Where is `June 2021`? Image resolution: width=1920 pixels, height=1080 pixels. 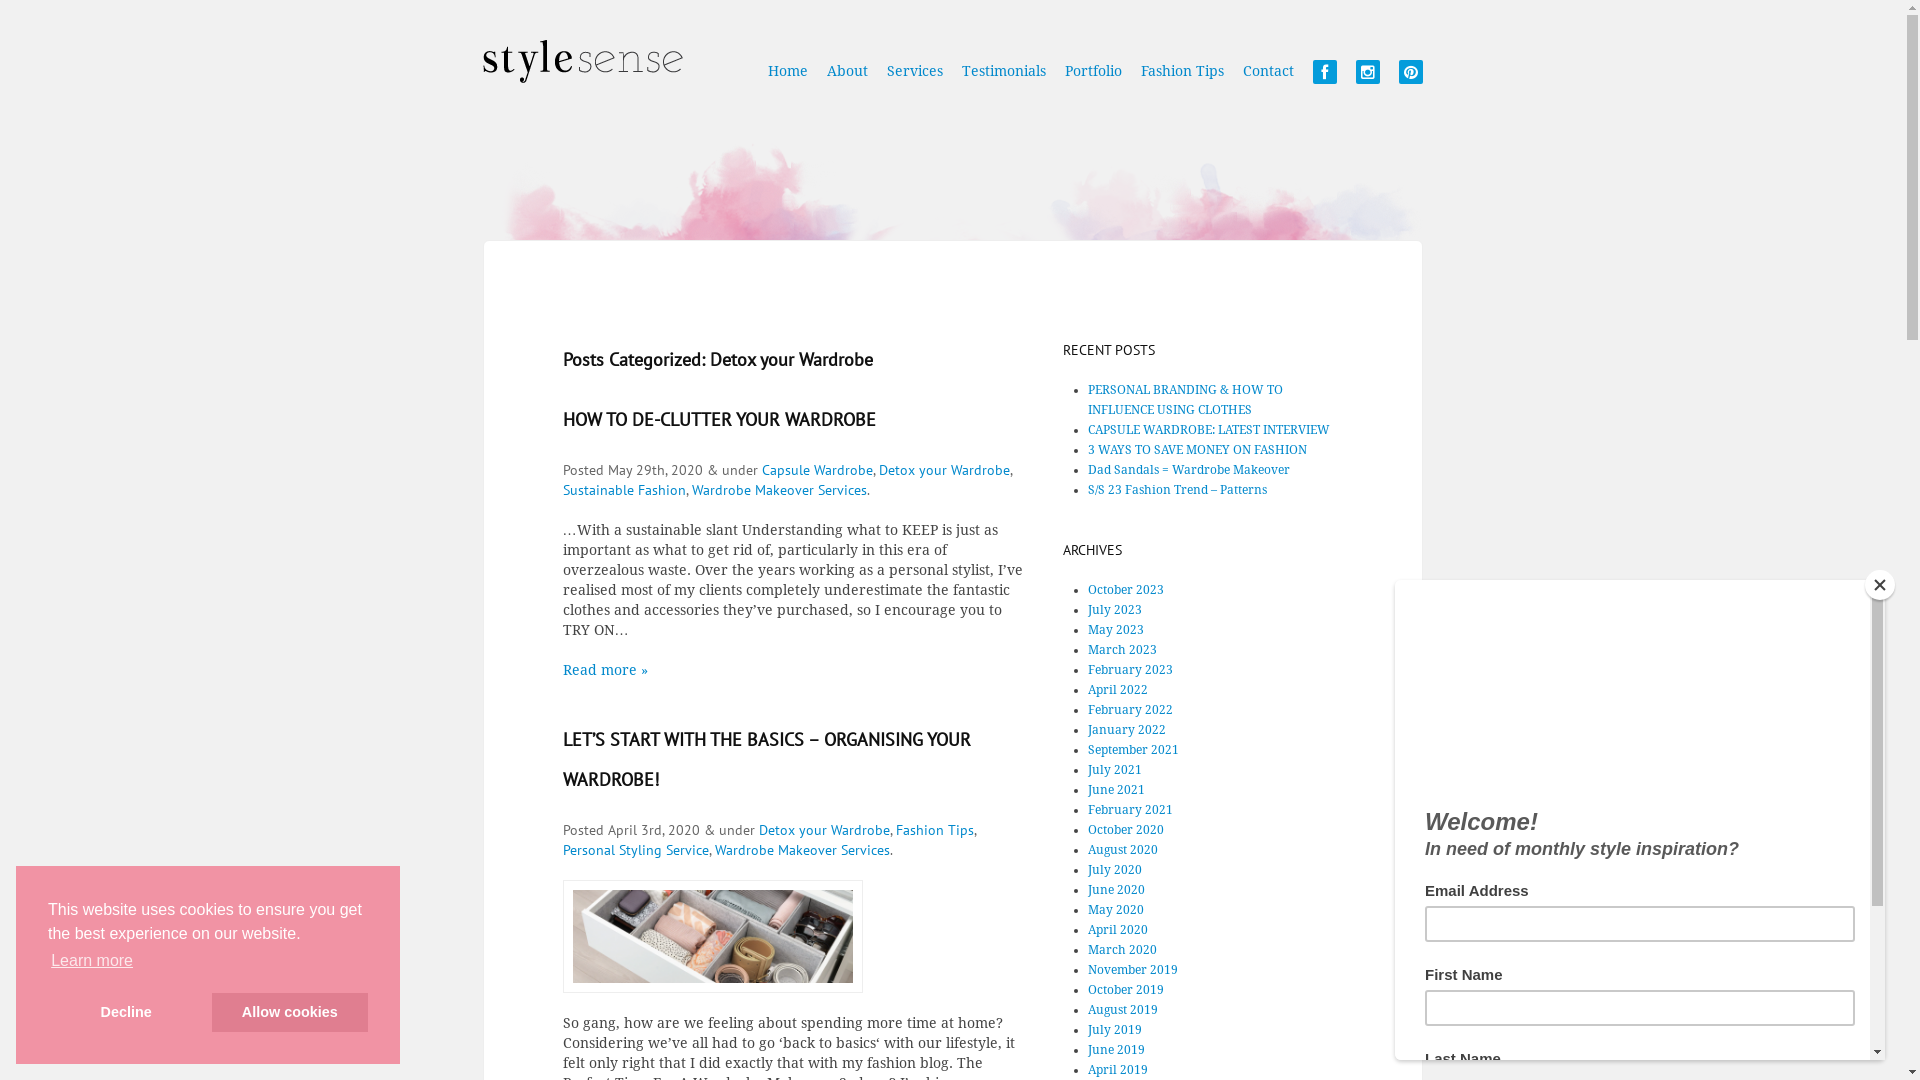
June 2021 is located at coordinates (1116, 790).